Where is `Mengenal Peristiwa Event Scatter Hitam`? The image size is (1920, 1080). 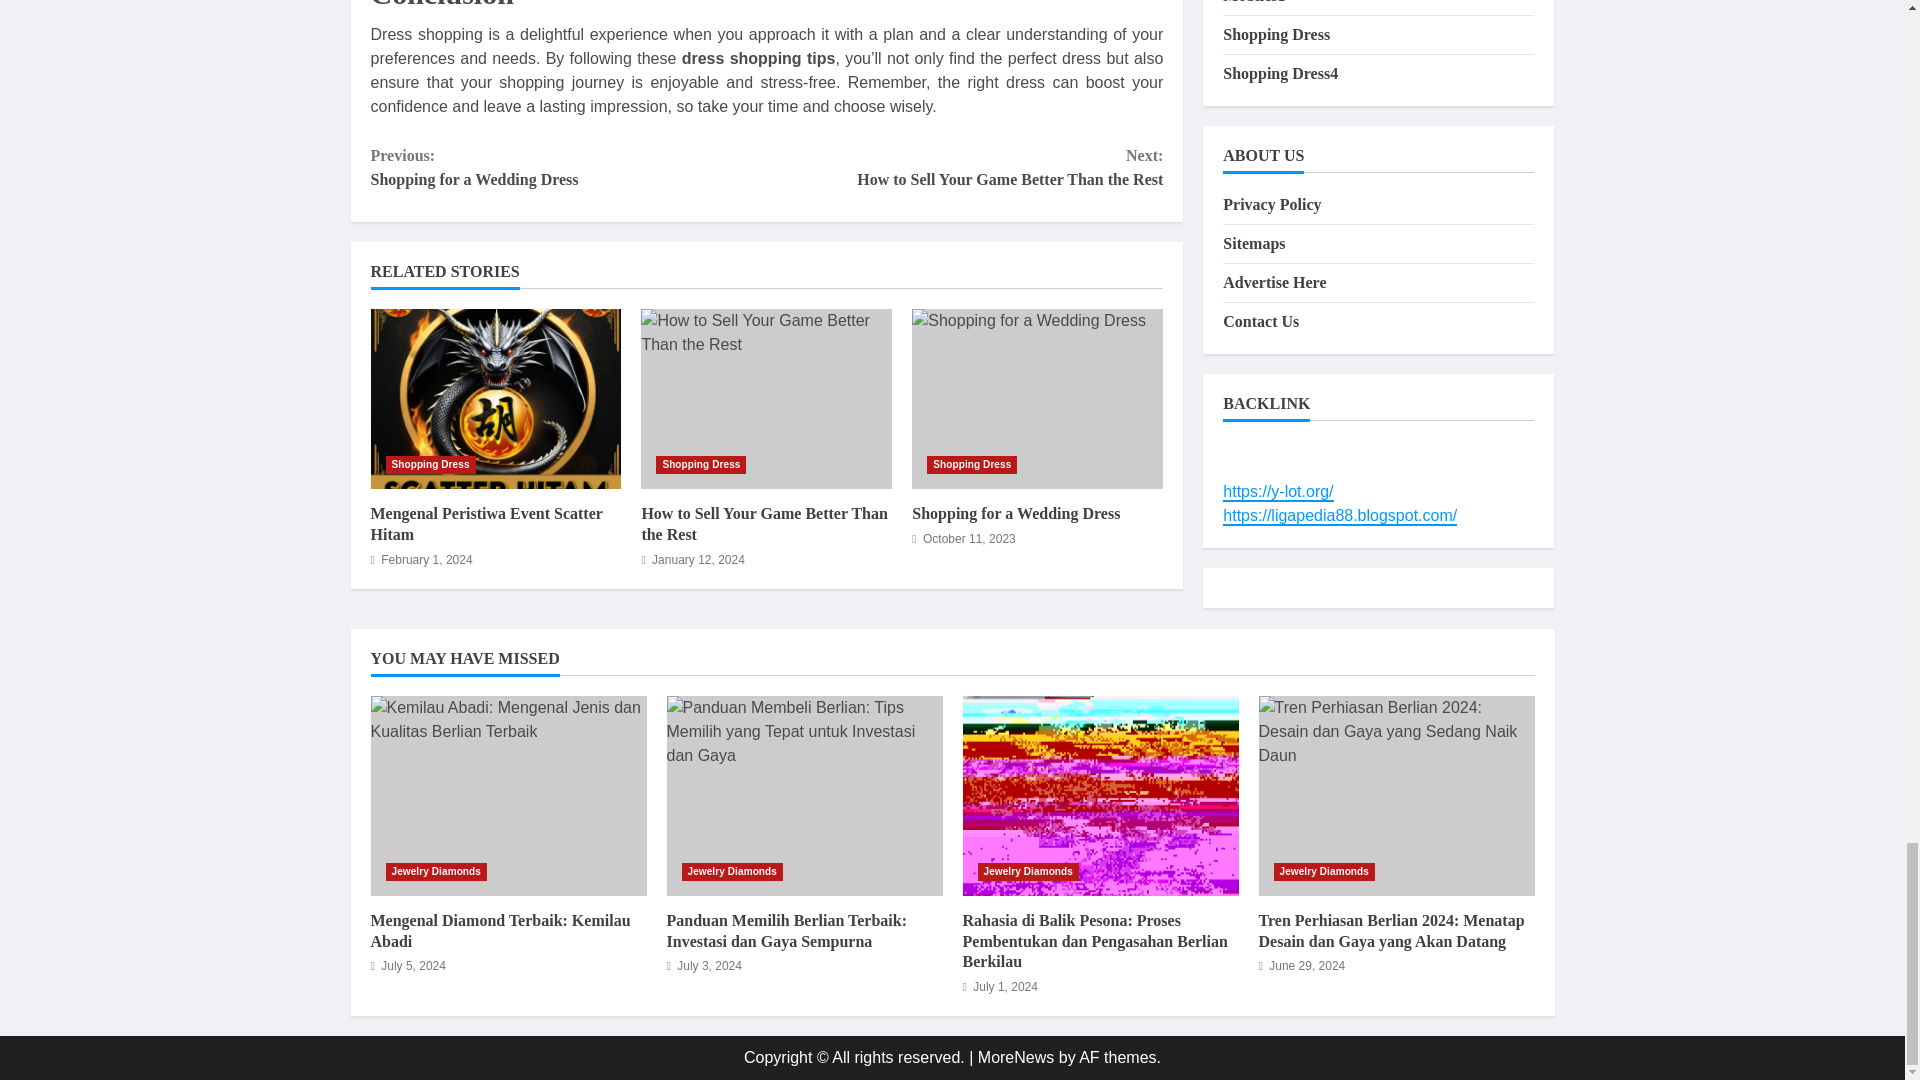
Mengenal Peristiwa Event Scatter Hitam is located at coordinates (486, 524).